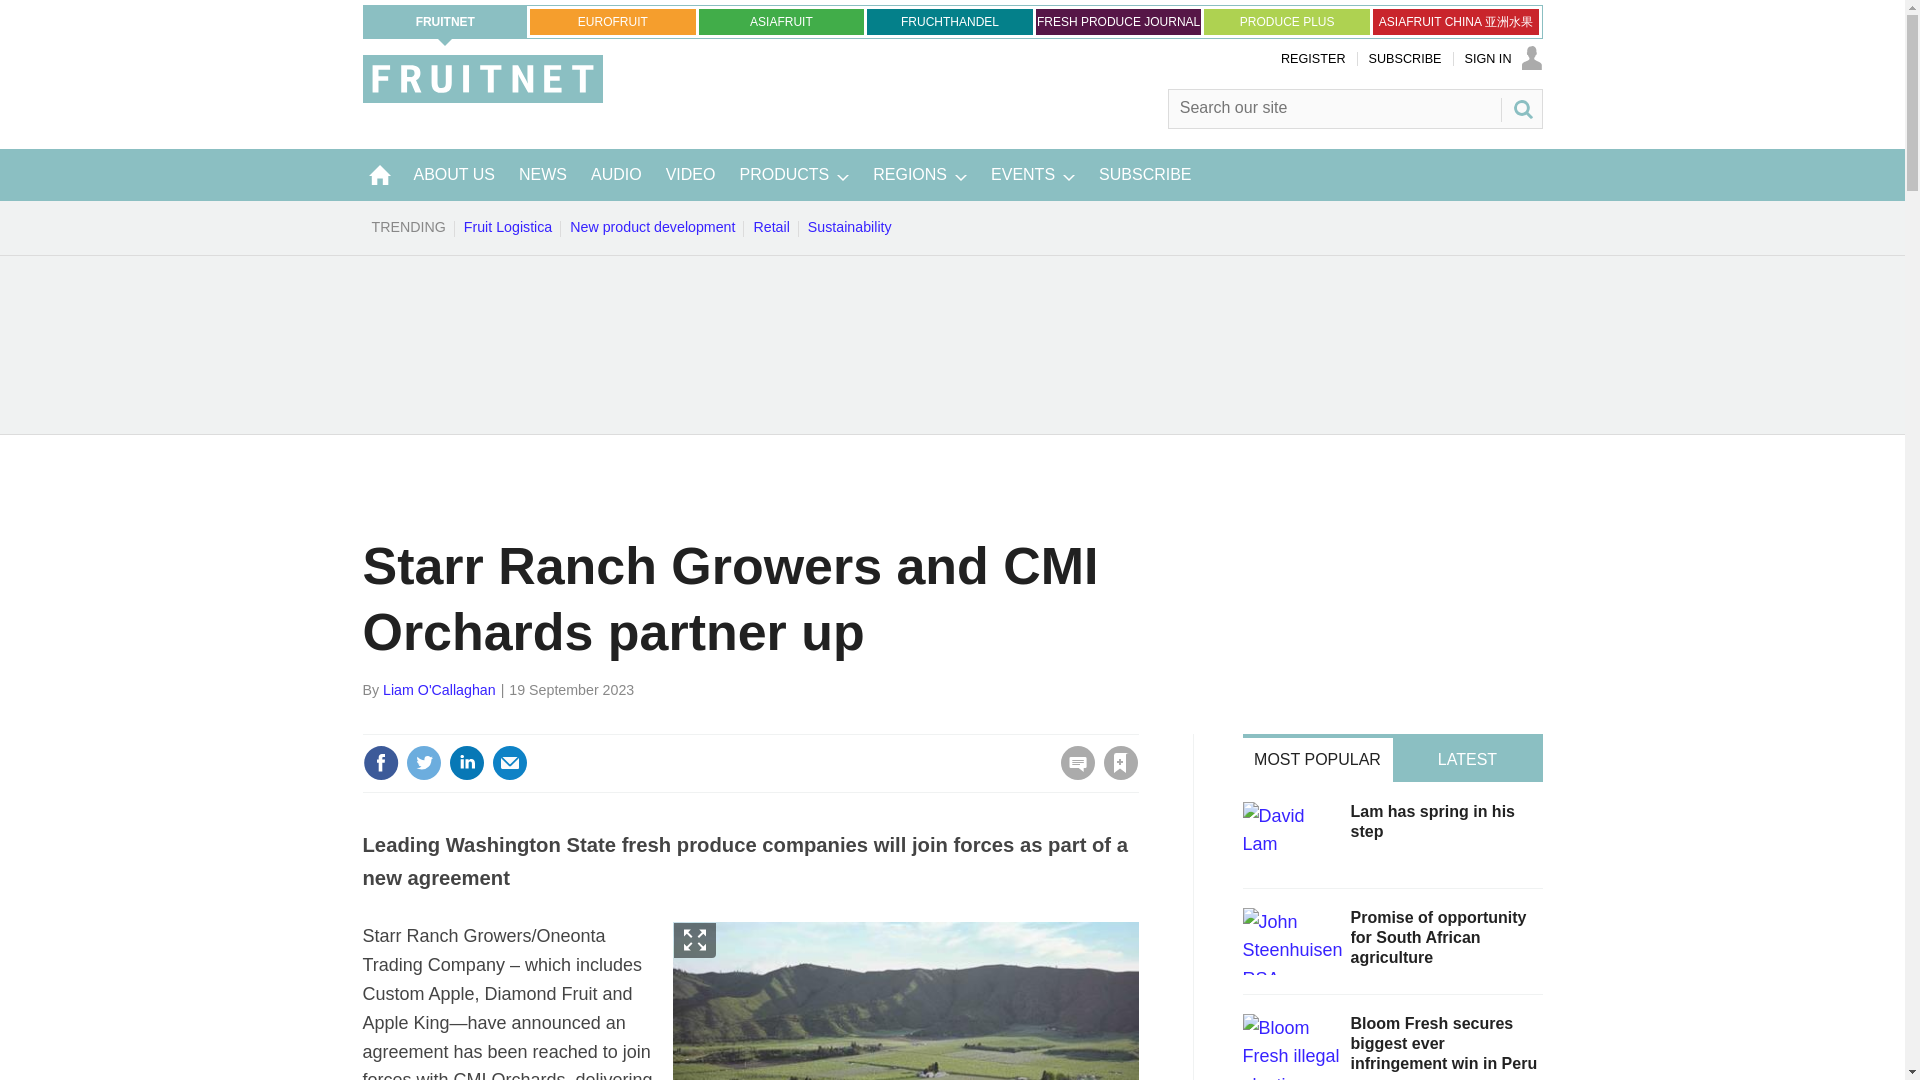  I want to click on Fruit Logistica, so click(508, 227).